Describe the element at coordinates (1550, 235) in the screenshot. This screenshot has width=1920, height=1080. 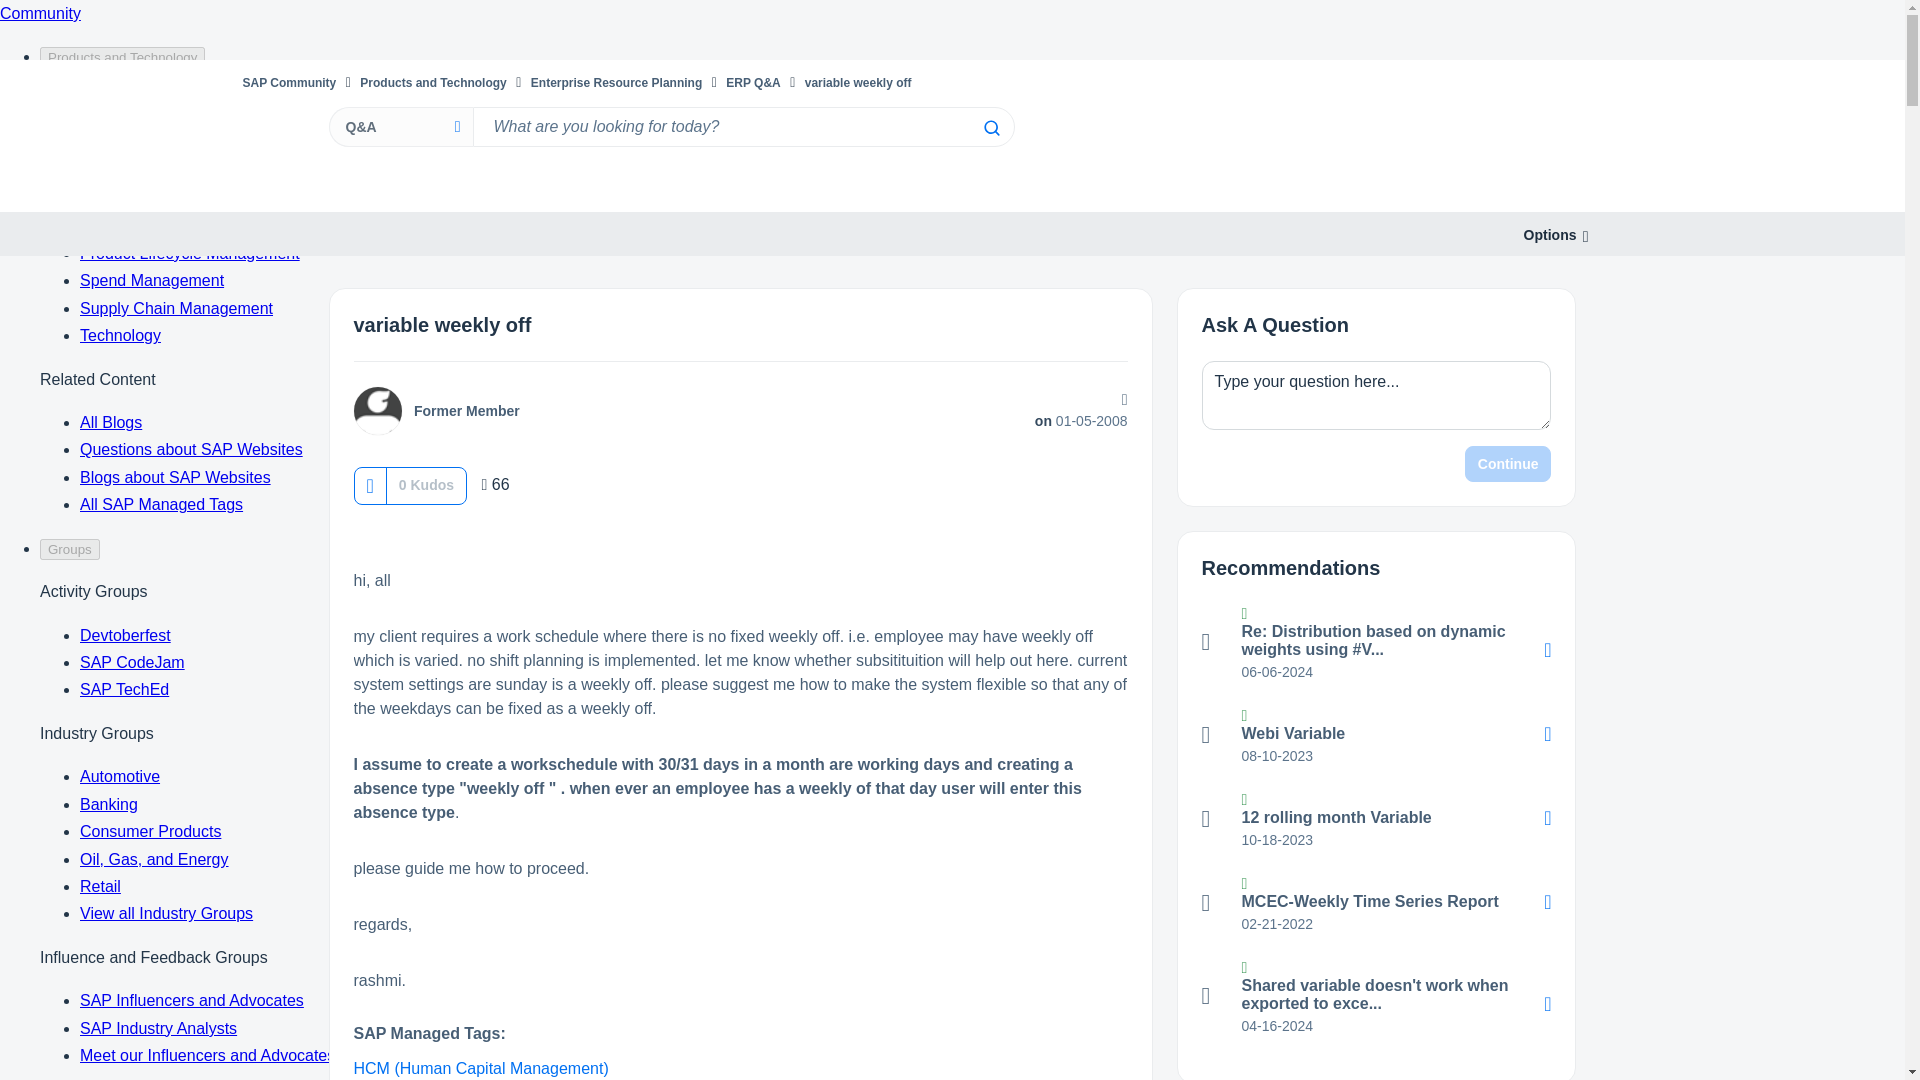
I see `Options` at that location.